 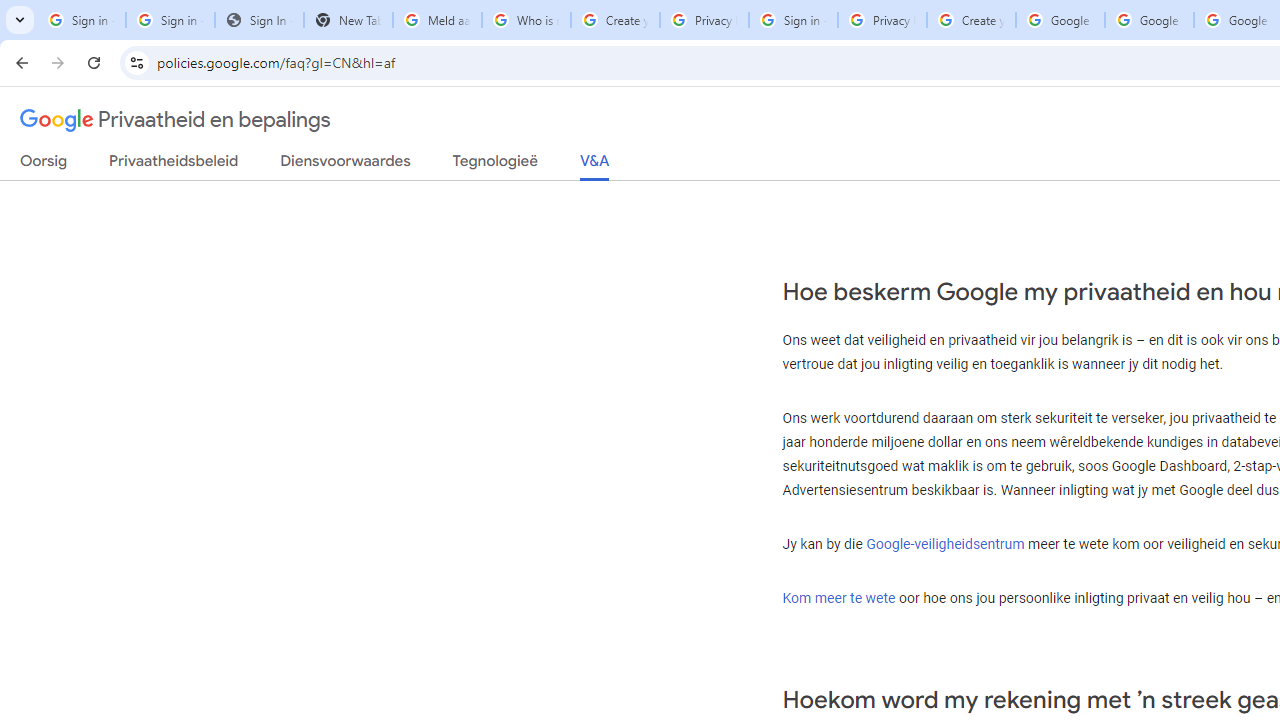 I want to click on Sign in - Google Accounts, so click(x=170, y=20).